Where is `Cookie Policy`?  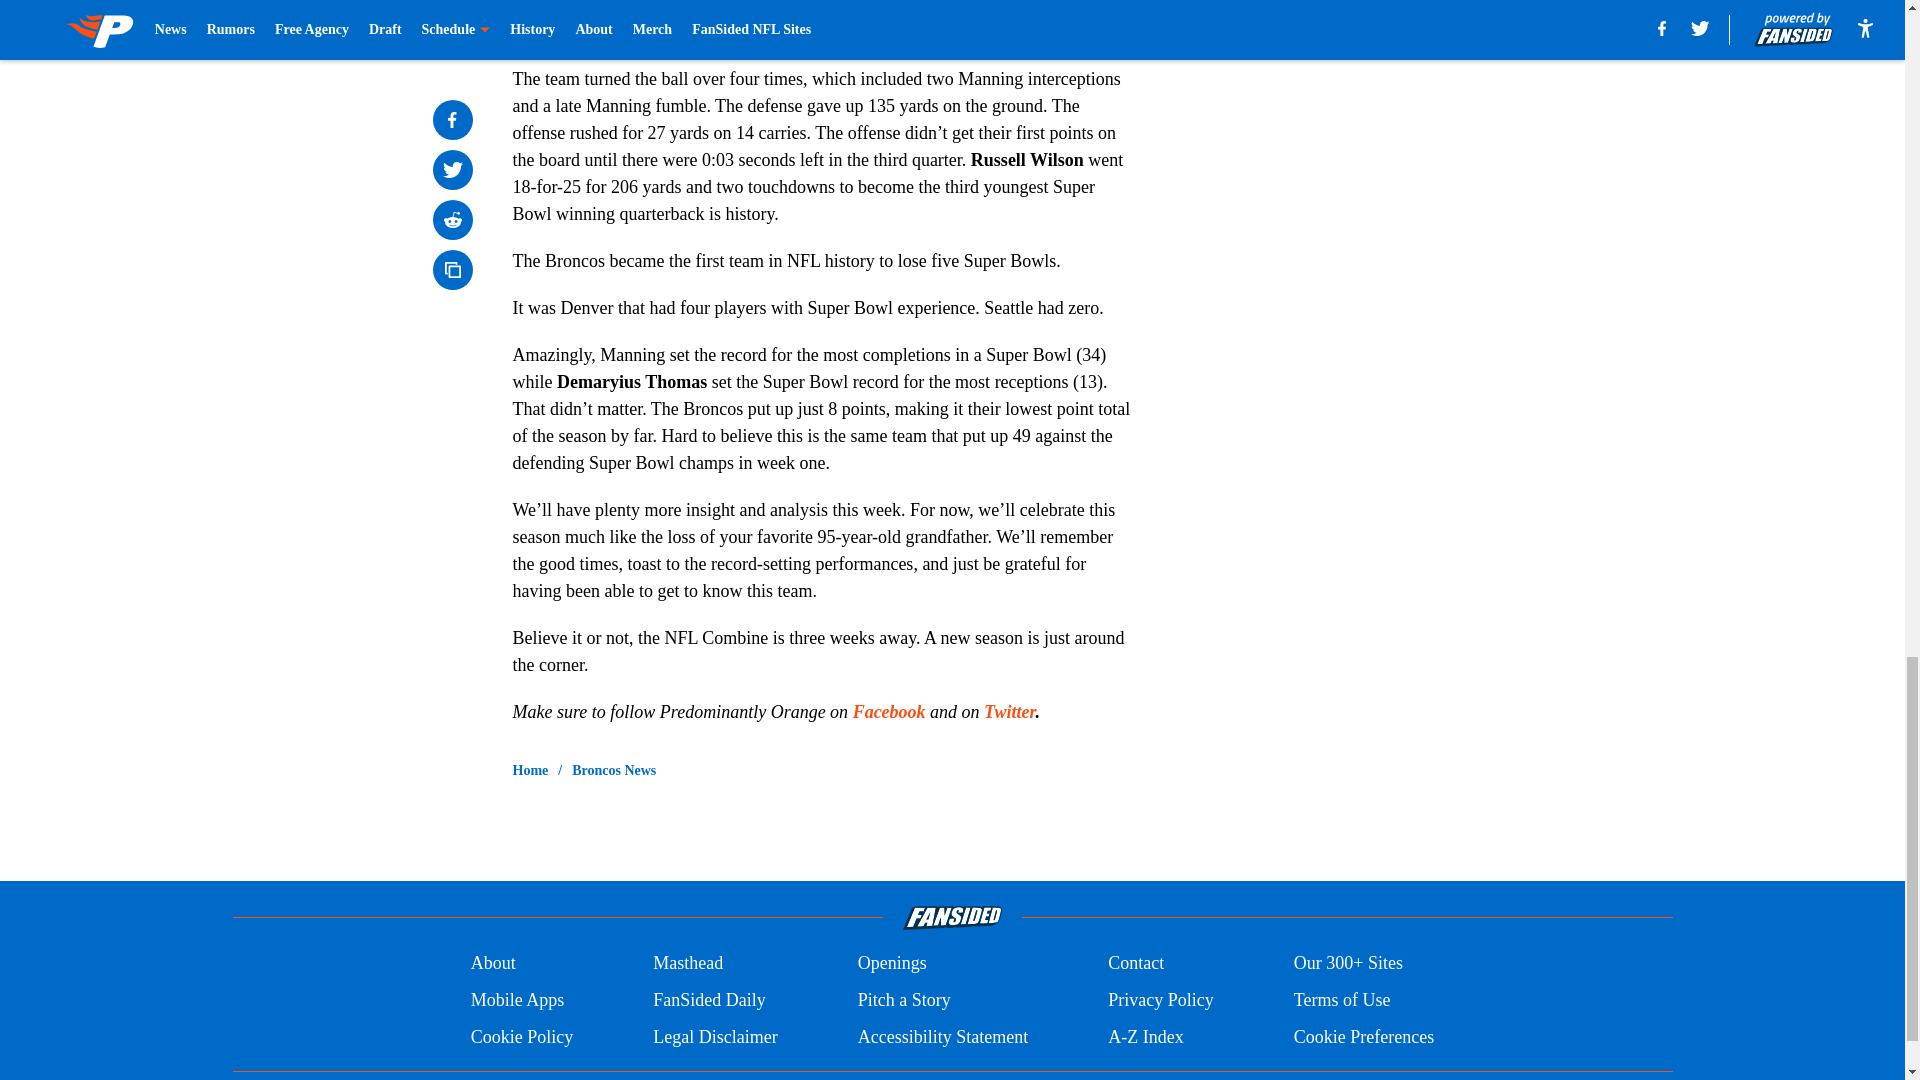
Cookie Policy is located at coordinates (522, 1036).